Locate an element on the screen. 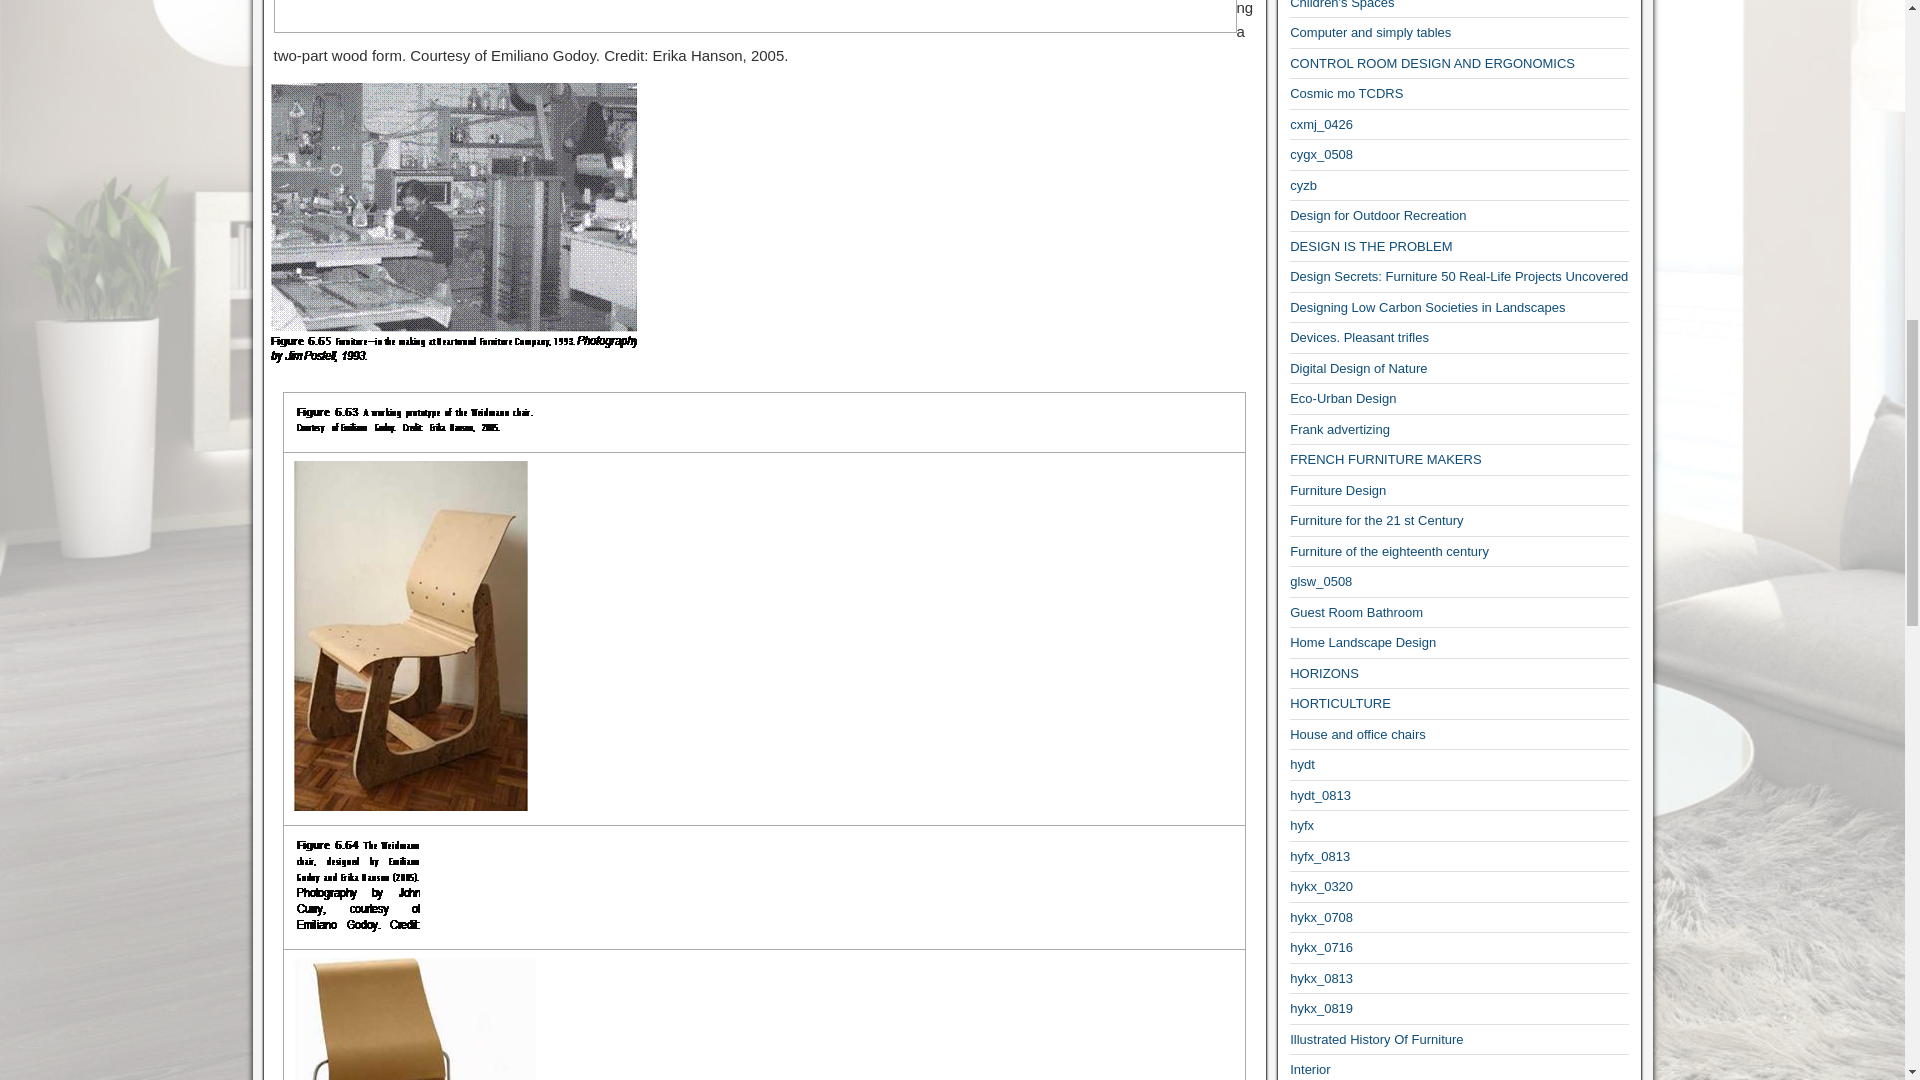 This screenshot has width=1920, height=1080. Fabrication is located at coordinates (454, 222).